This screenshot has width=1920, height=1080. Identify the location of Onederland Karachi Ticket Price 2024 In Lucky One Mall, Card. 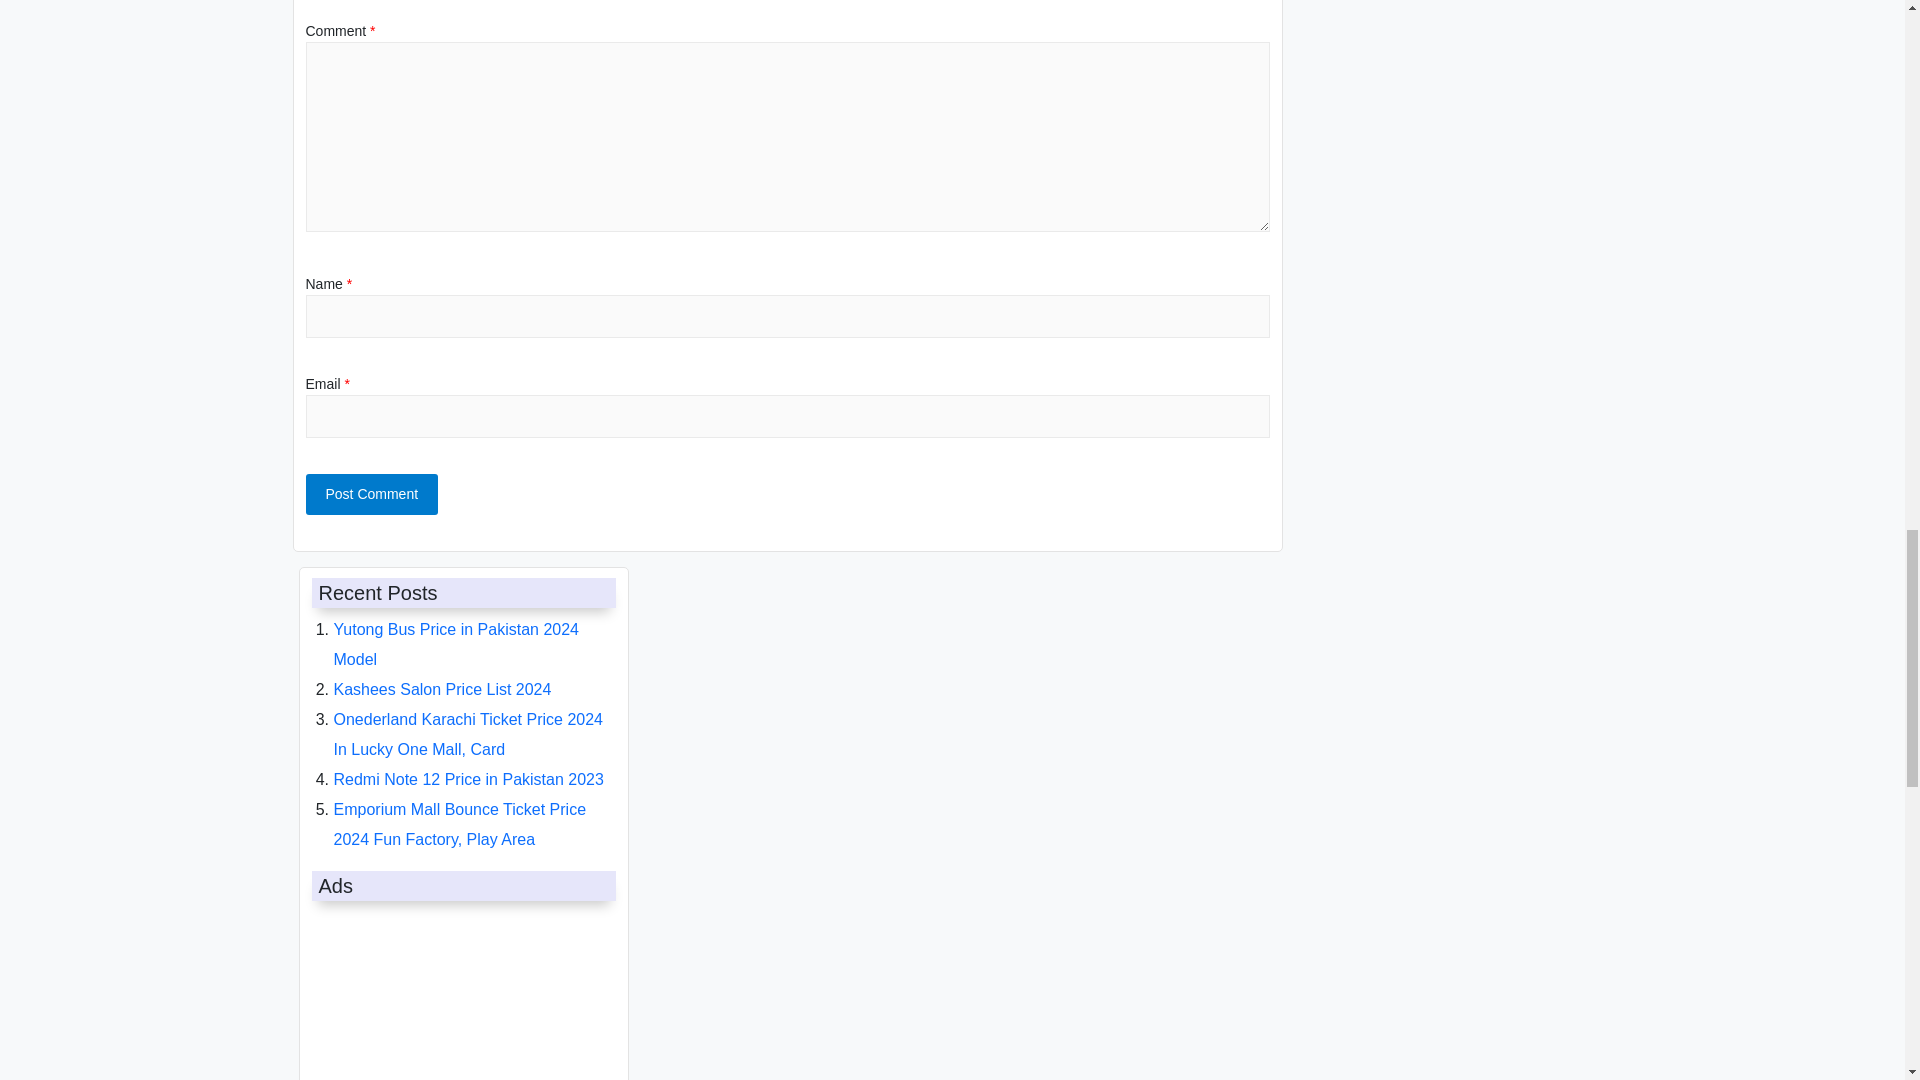
(468, 734).